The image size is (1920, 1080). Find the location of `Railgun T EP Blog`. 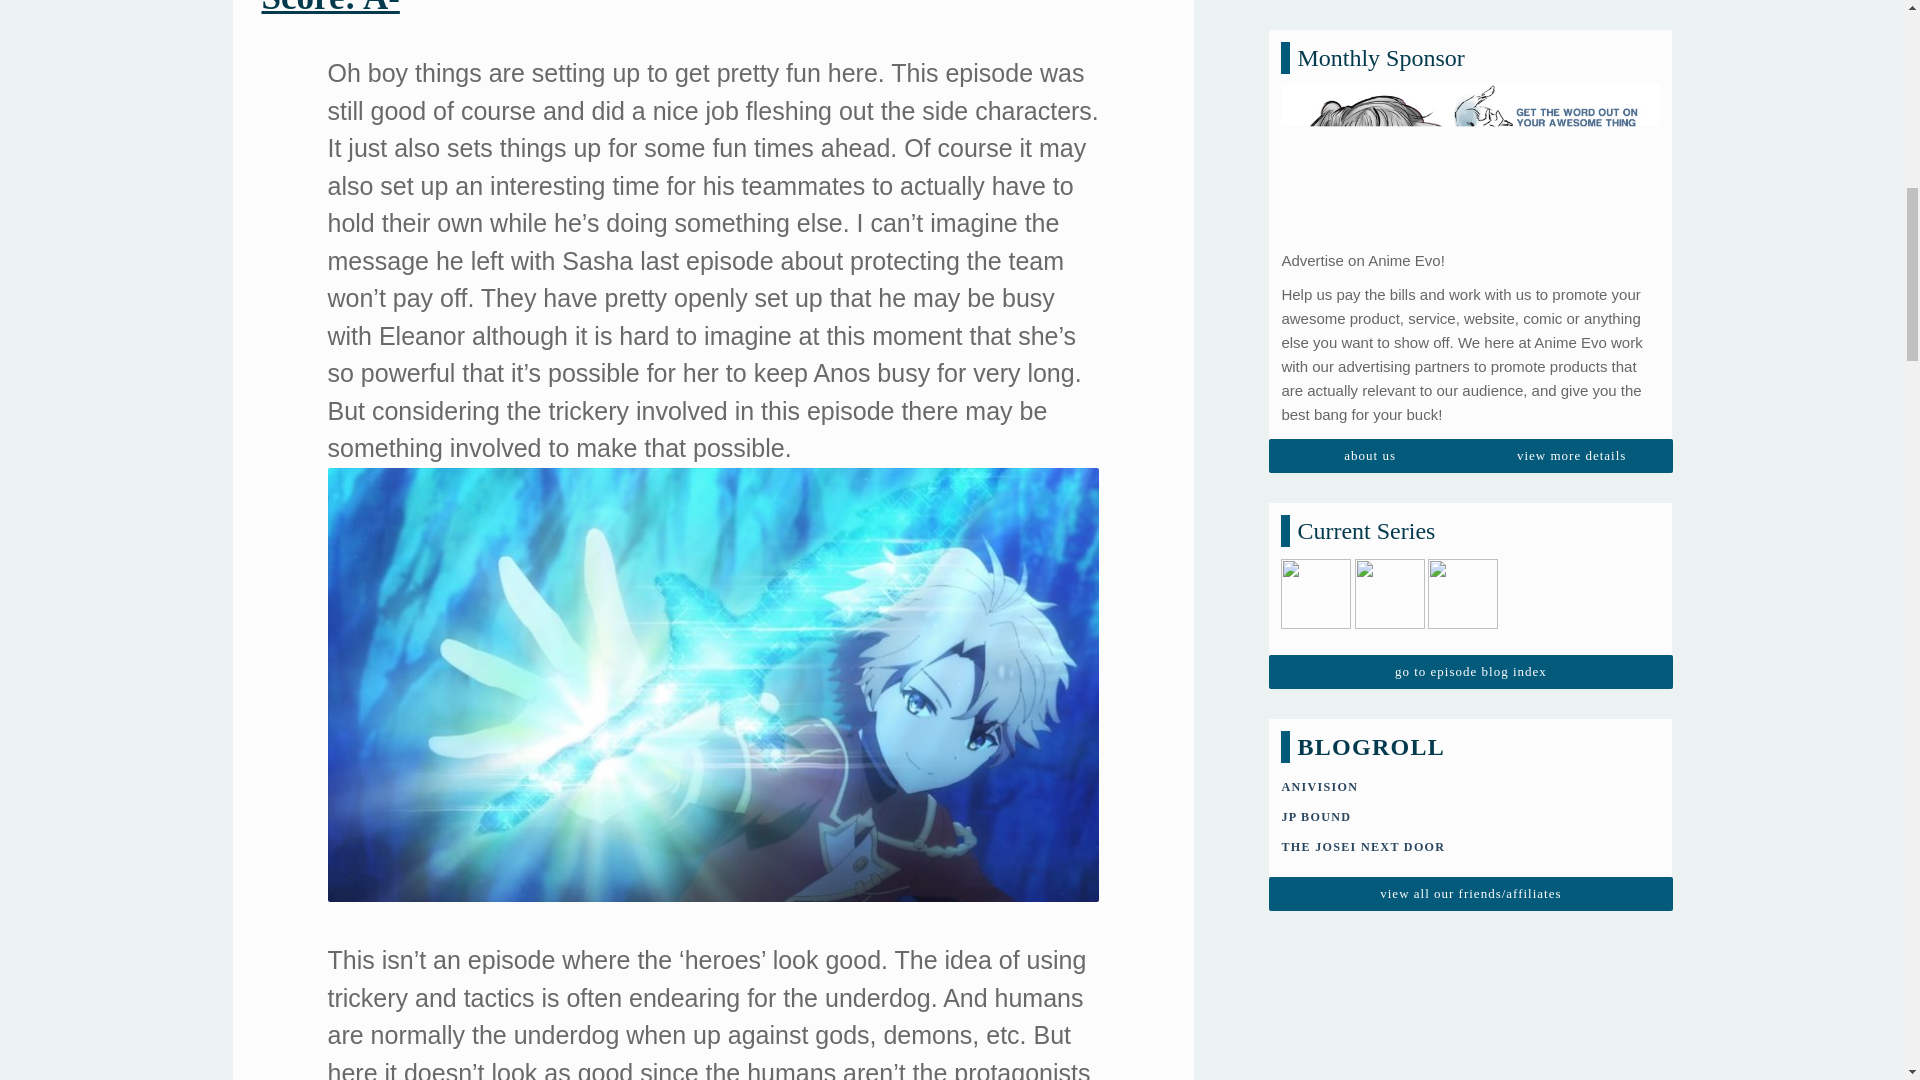

Railgun T EP Blog is located at coordinates (1390, 333).